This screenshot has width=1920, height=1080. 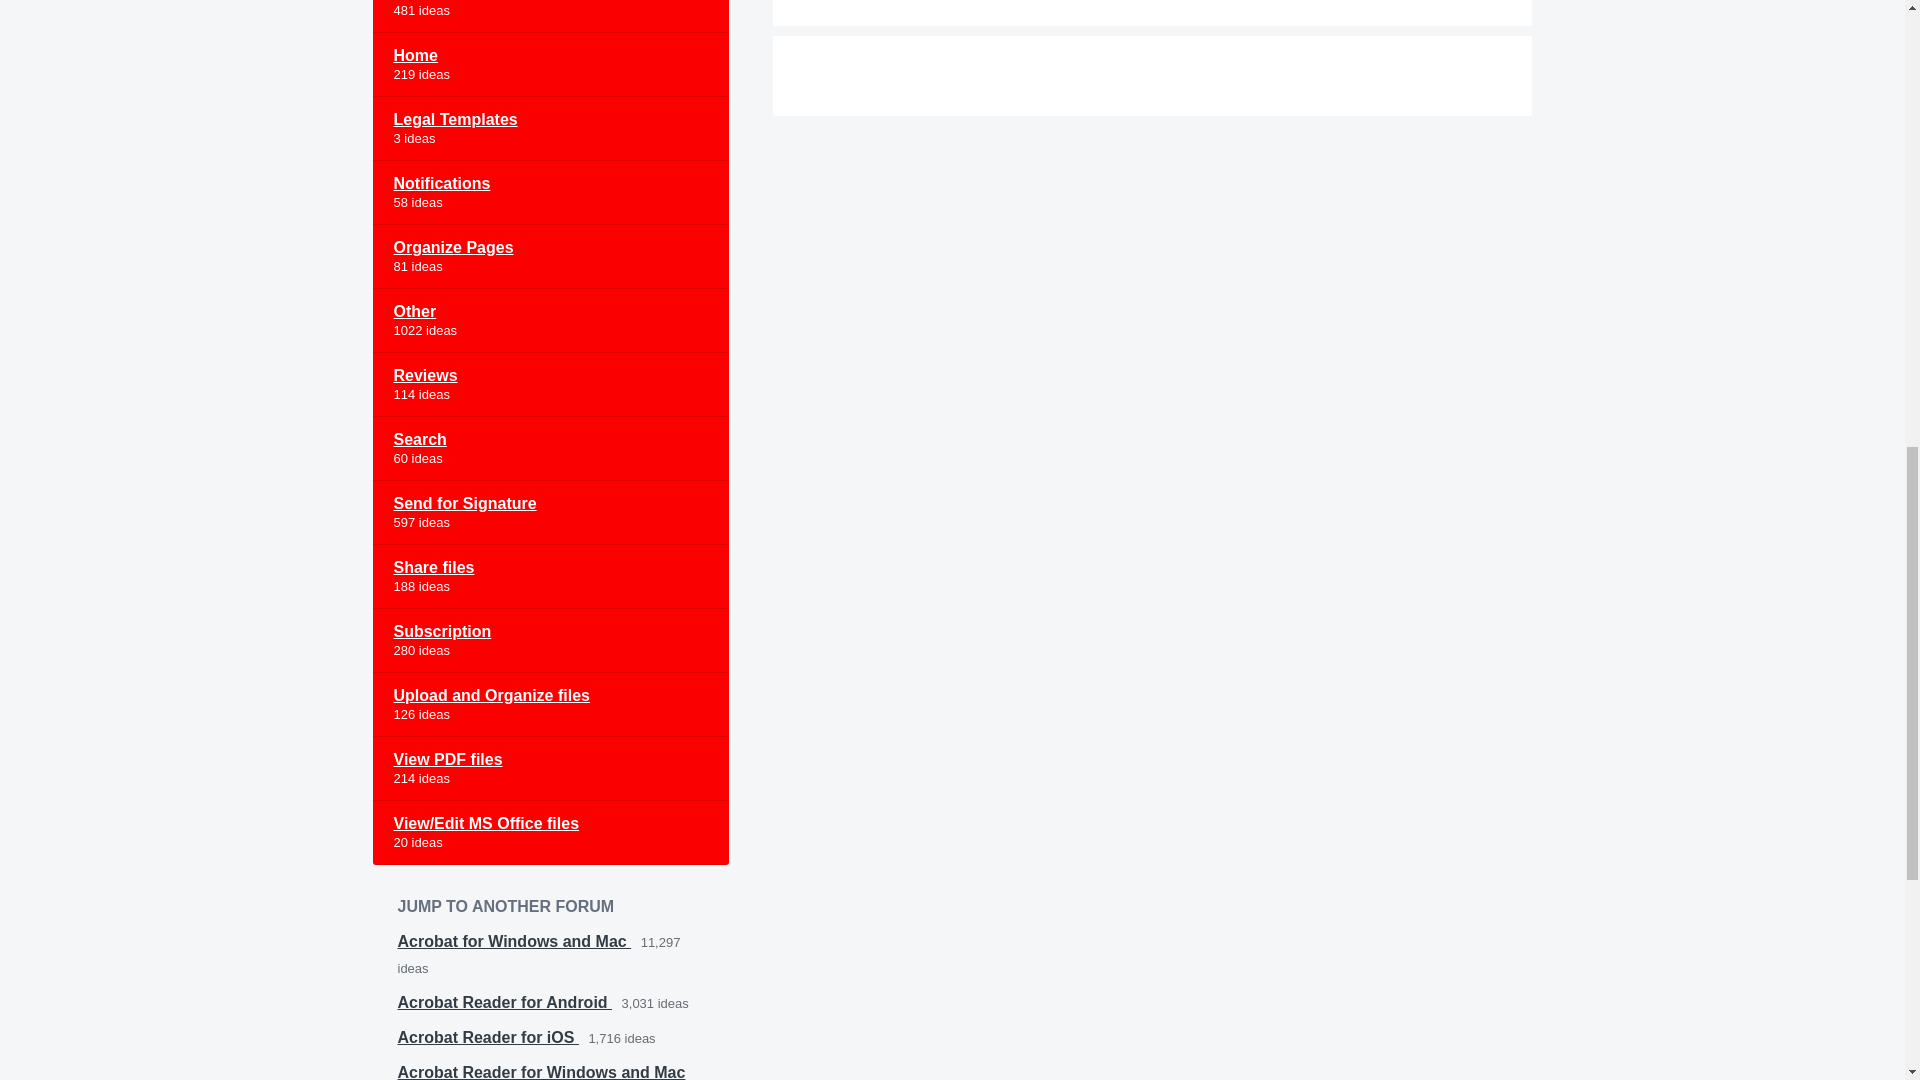 What do you see at coordinates (550, 384) in the screenshot?
I see `Reviews` at bounding box center [550, 384].